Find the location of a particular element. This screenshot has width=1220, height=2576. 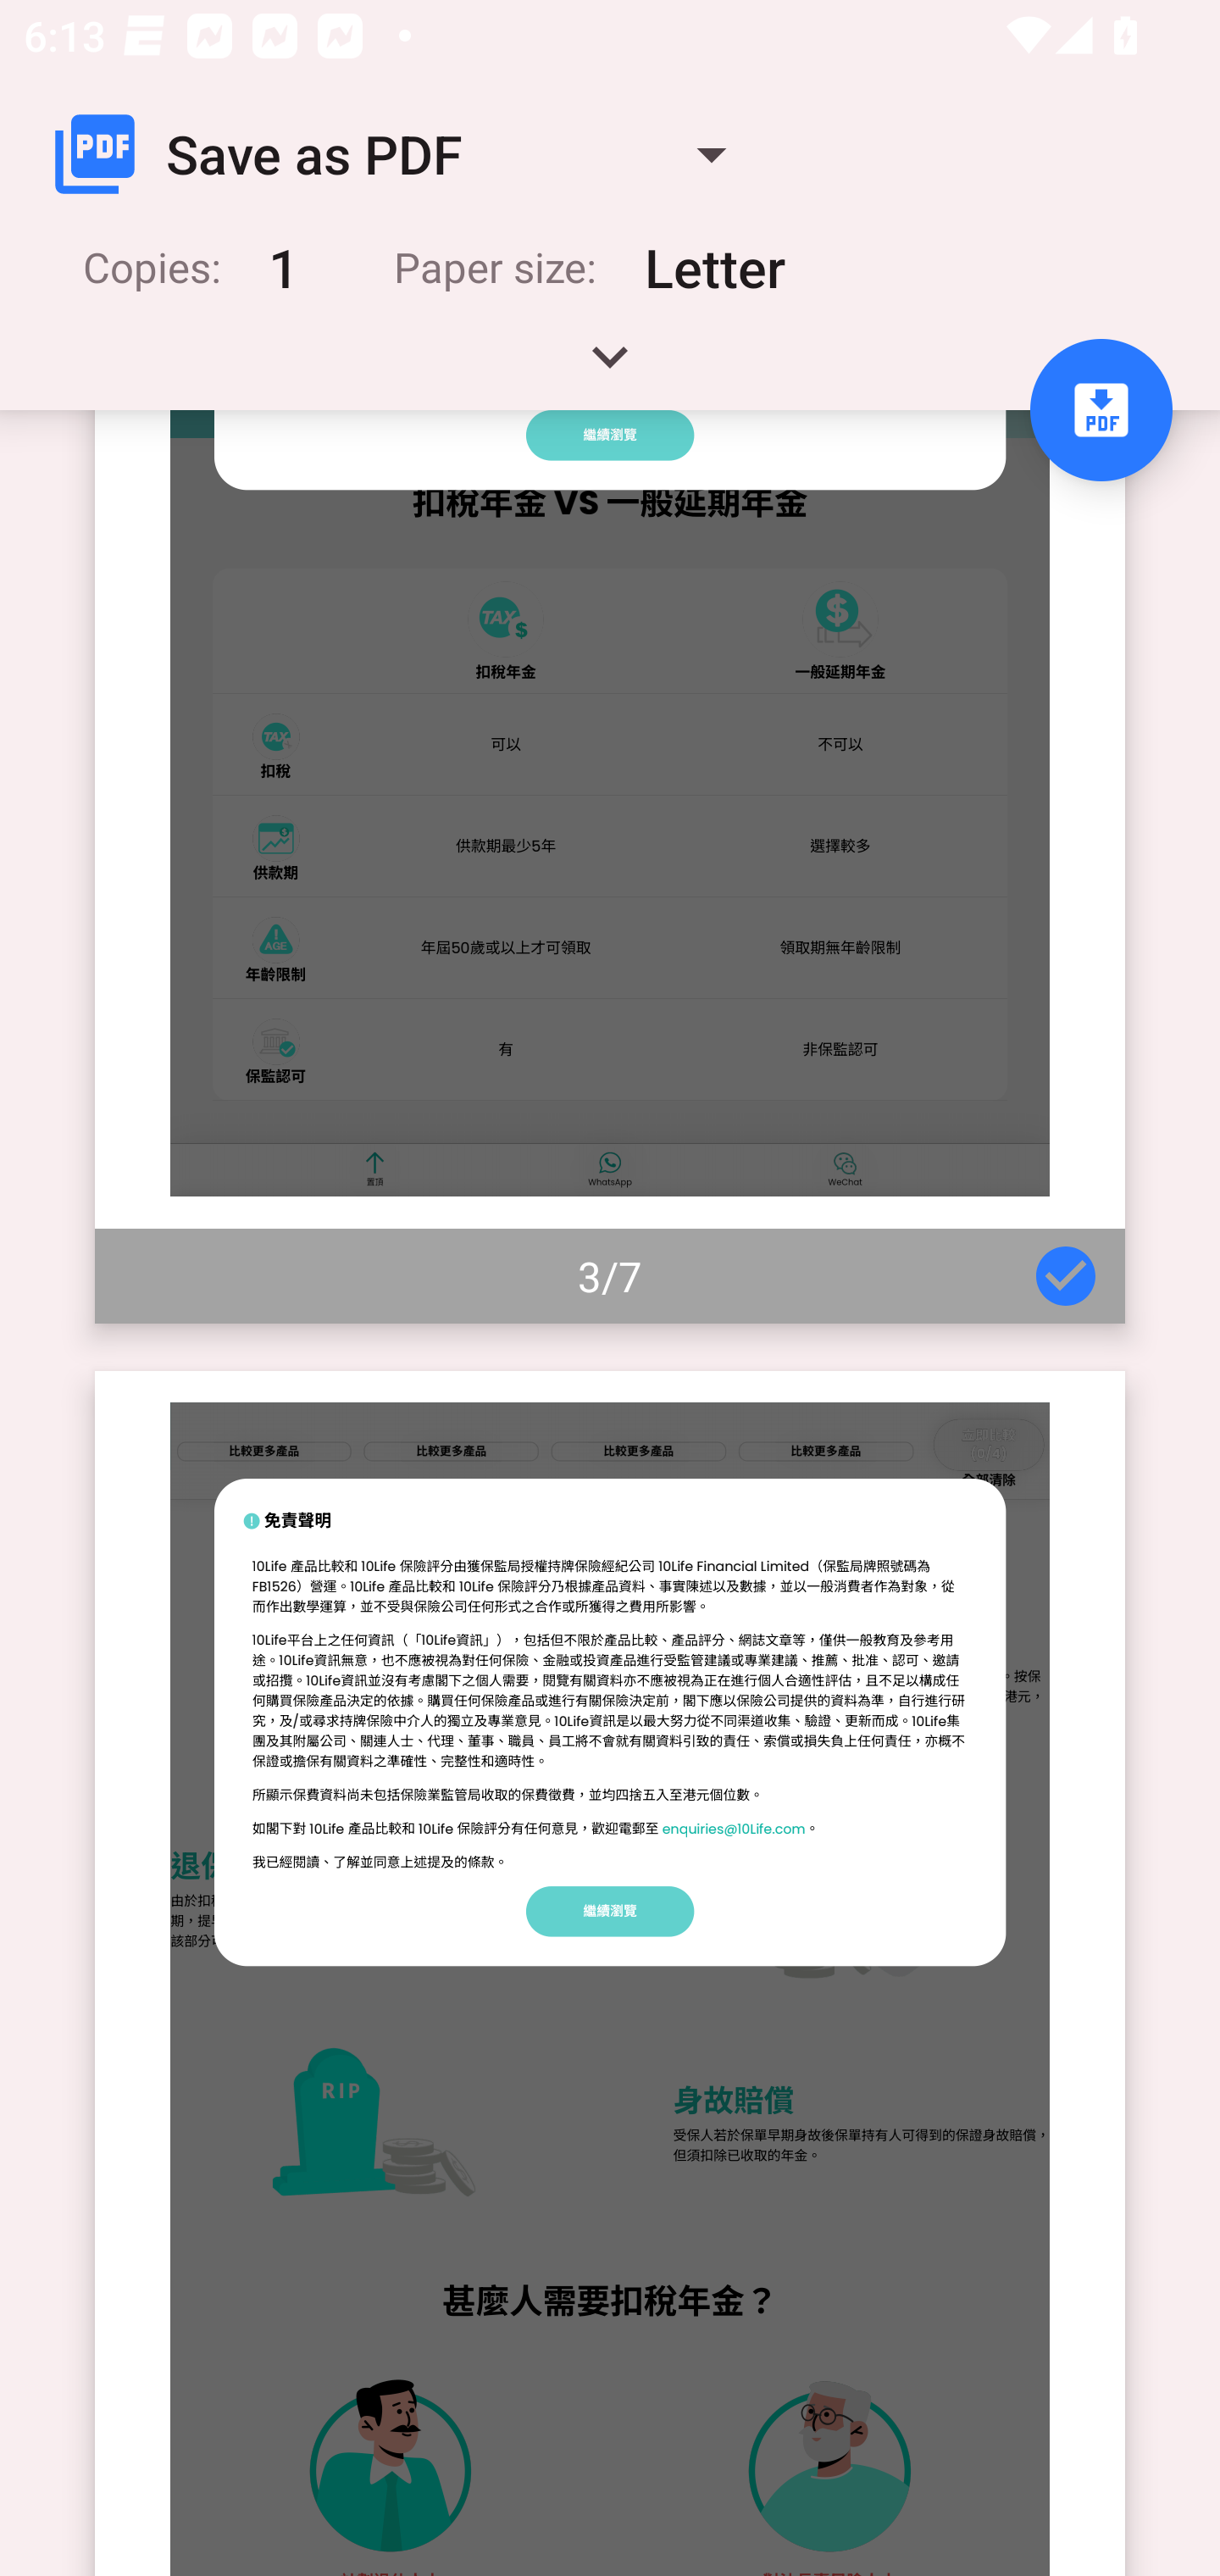

Save as PDF is located at coordinates (403, 154).